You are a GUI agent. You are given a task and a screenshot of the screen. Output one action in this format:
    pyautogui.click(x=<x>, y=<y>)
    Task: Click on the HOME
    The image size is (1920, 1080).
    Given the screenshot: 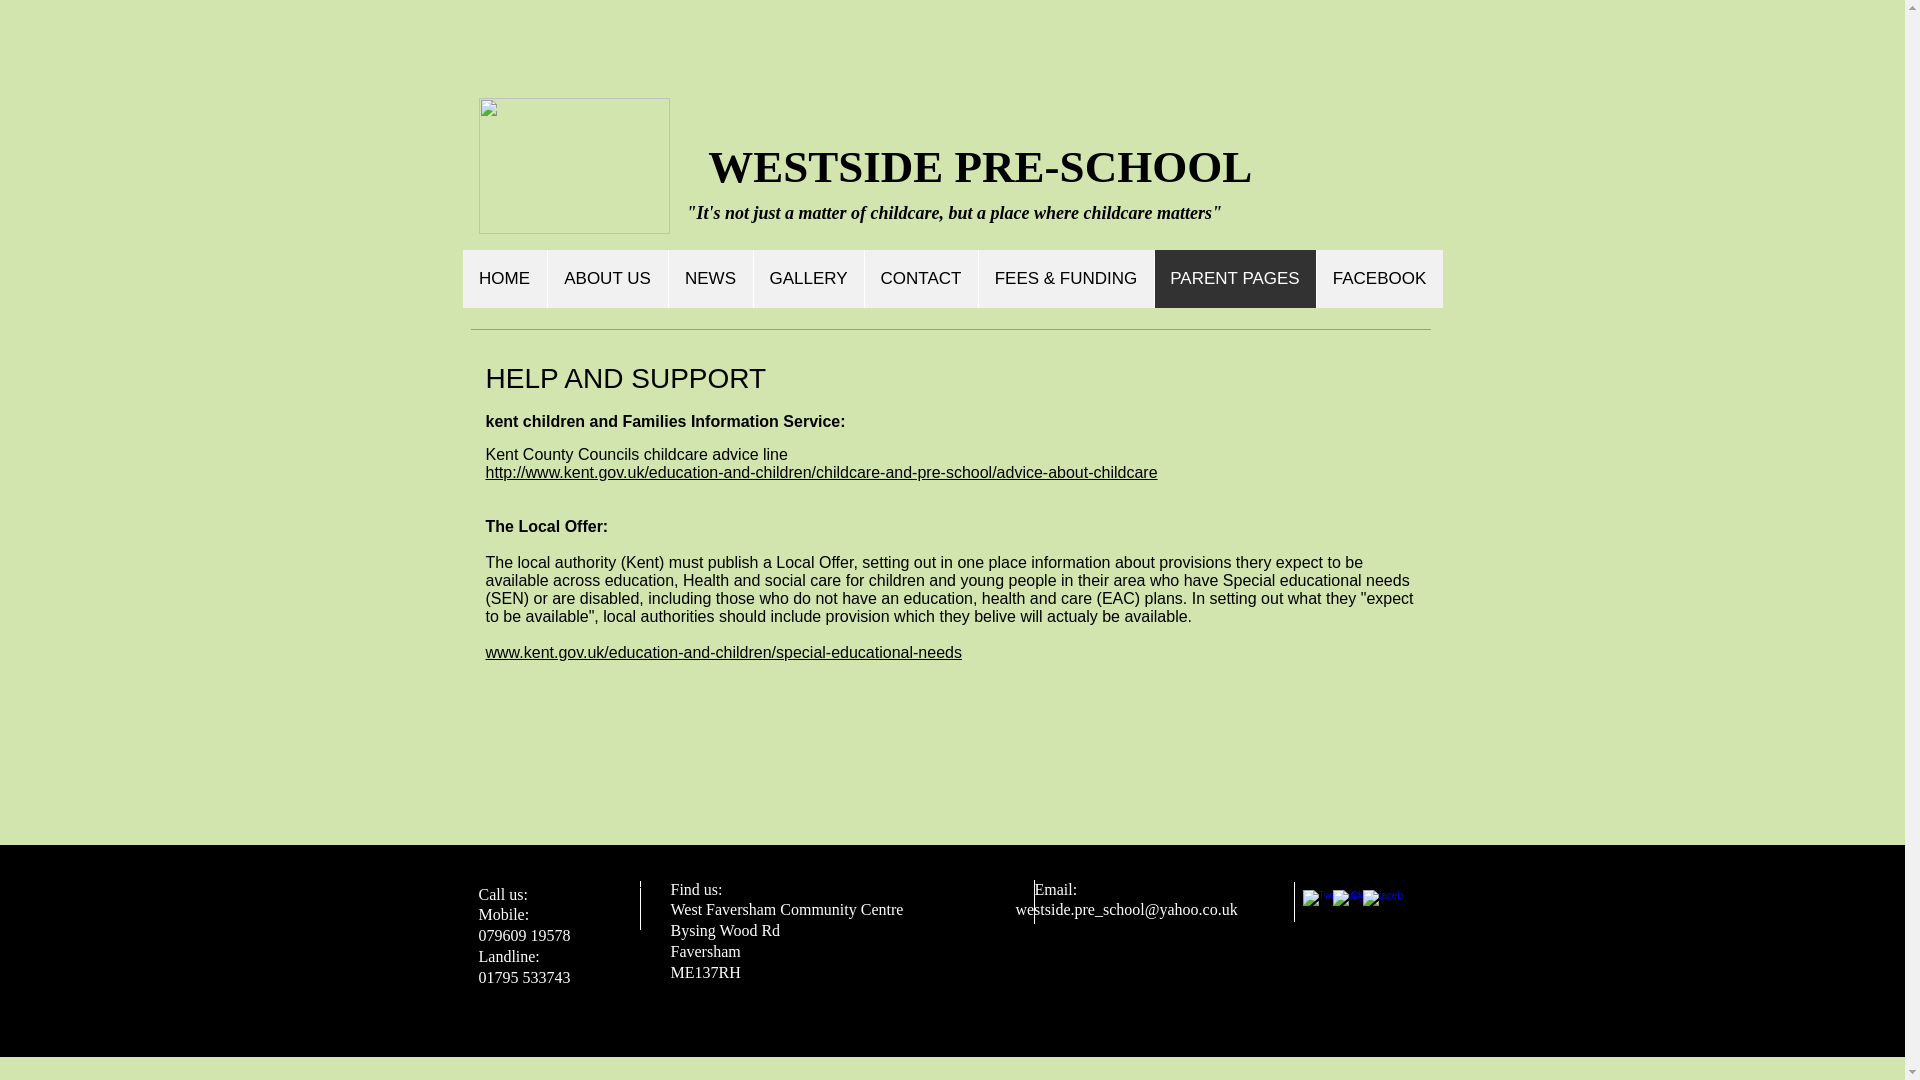 What is the action you would take?
    pyautogui.click(x=504, y=278)
    